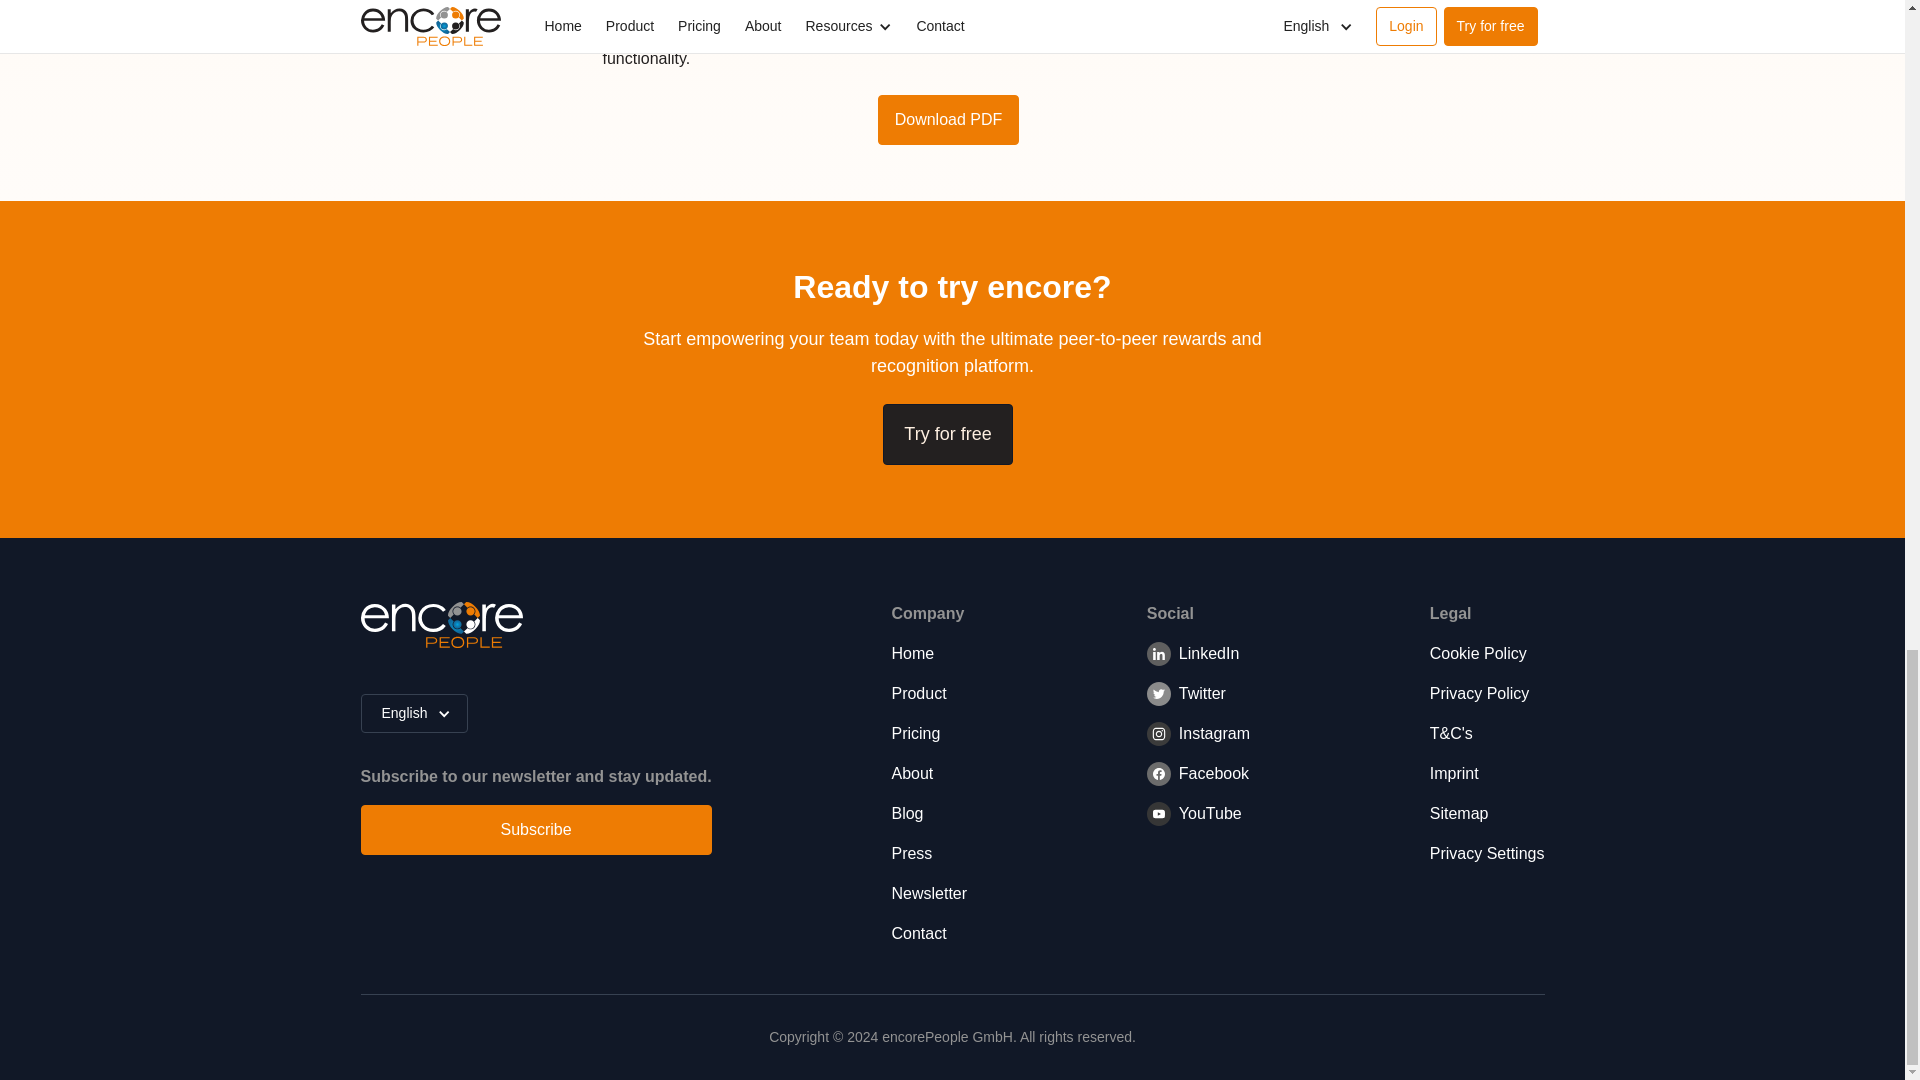  Describe the element at coordinates (1194, 822) in the screenshot. I see `YouTube` at that location.